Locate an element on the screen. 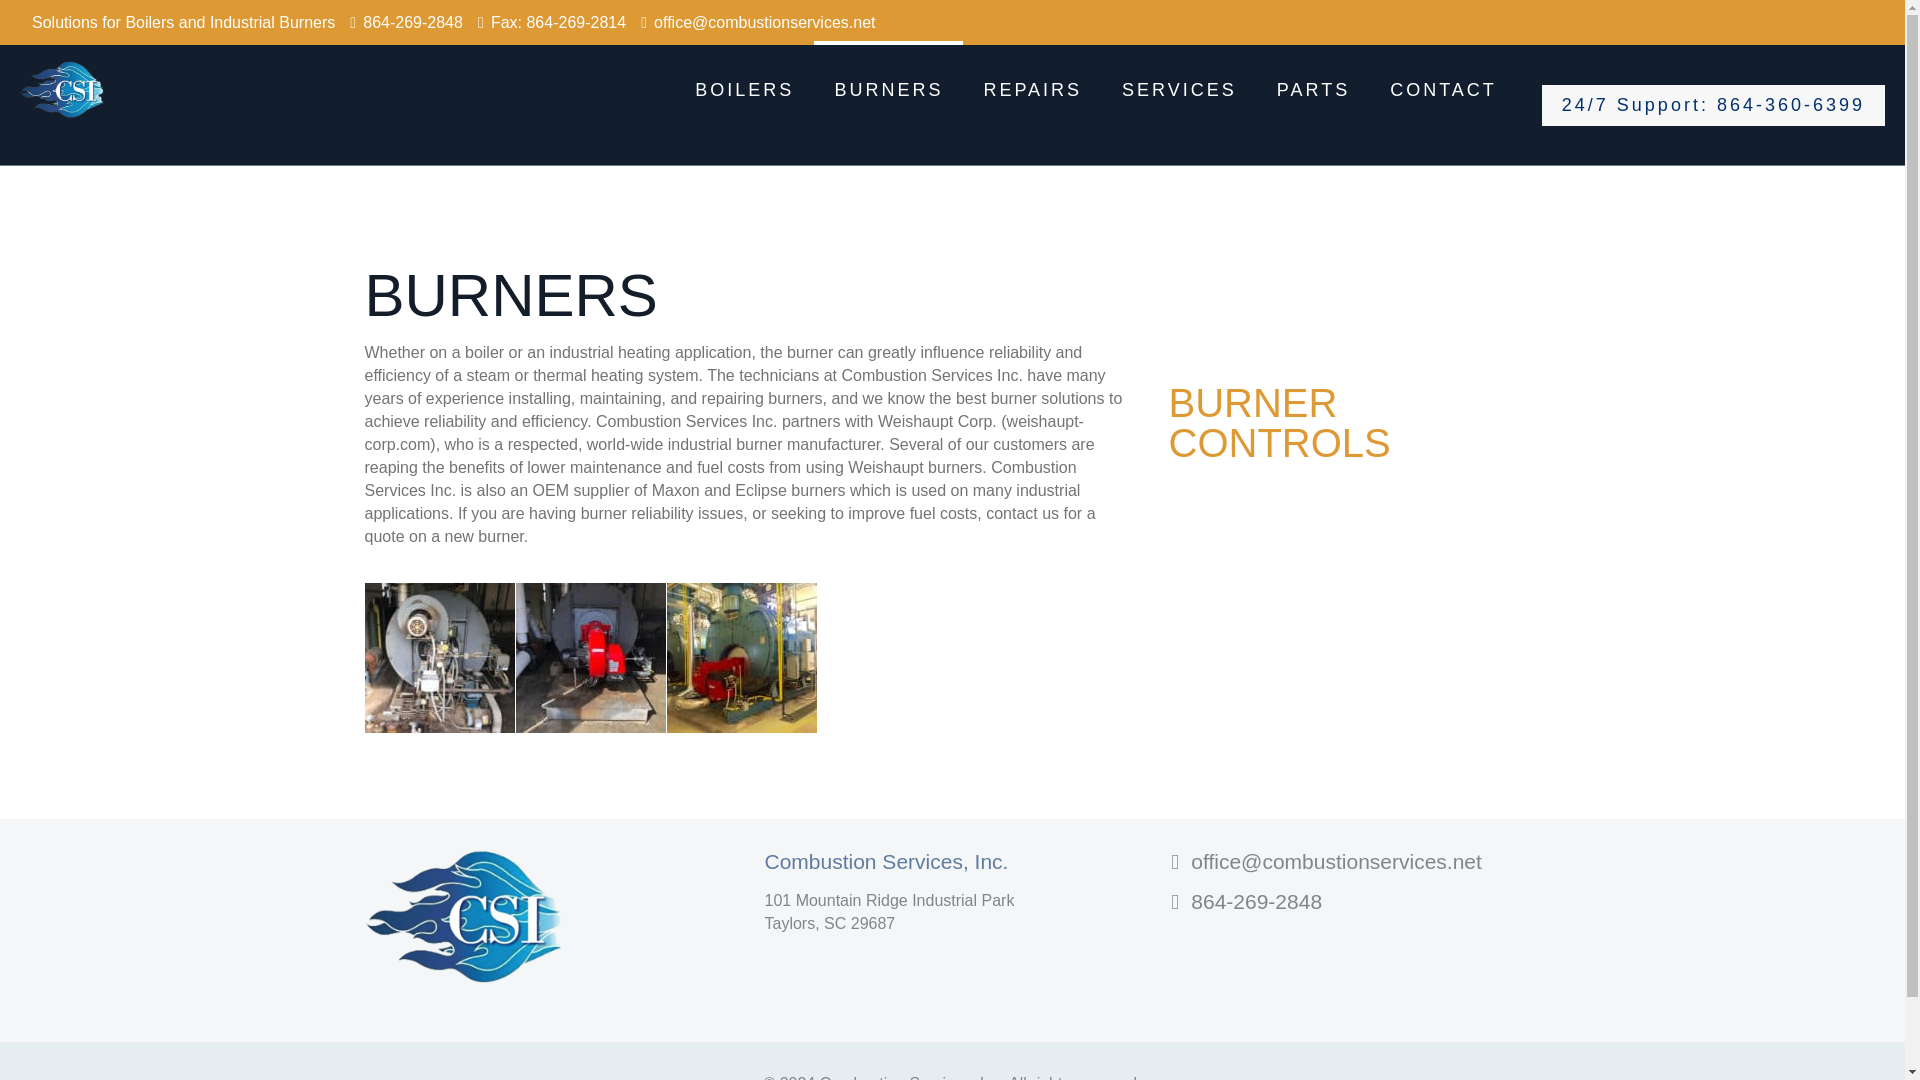 The height and width of the screenshot is (1080, 1920). 864-269-2848 is located at coordinates (412, 22).